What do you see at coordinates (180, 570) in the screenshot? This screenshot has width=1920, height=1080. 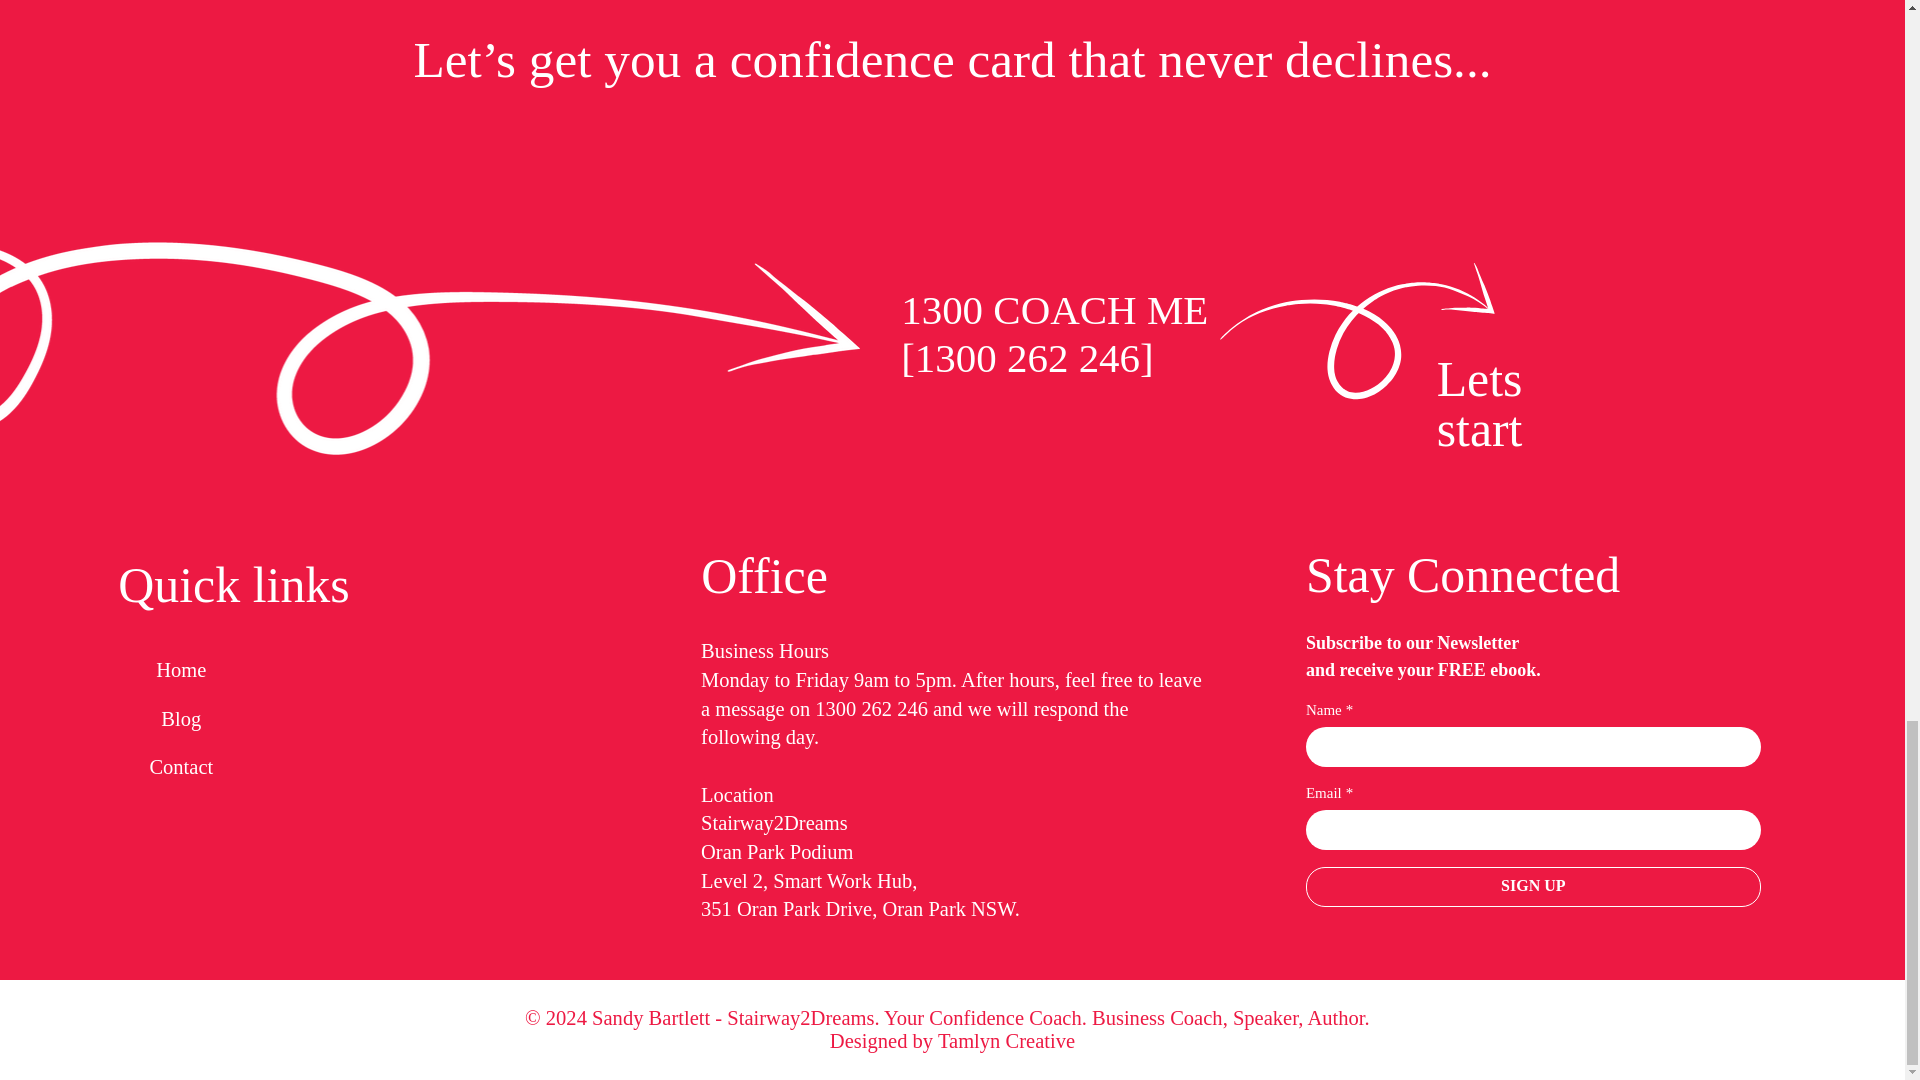 I see `Home` at bounding box center [180, 570].